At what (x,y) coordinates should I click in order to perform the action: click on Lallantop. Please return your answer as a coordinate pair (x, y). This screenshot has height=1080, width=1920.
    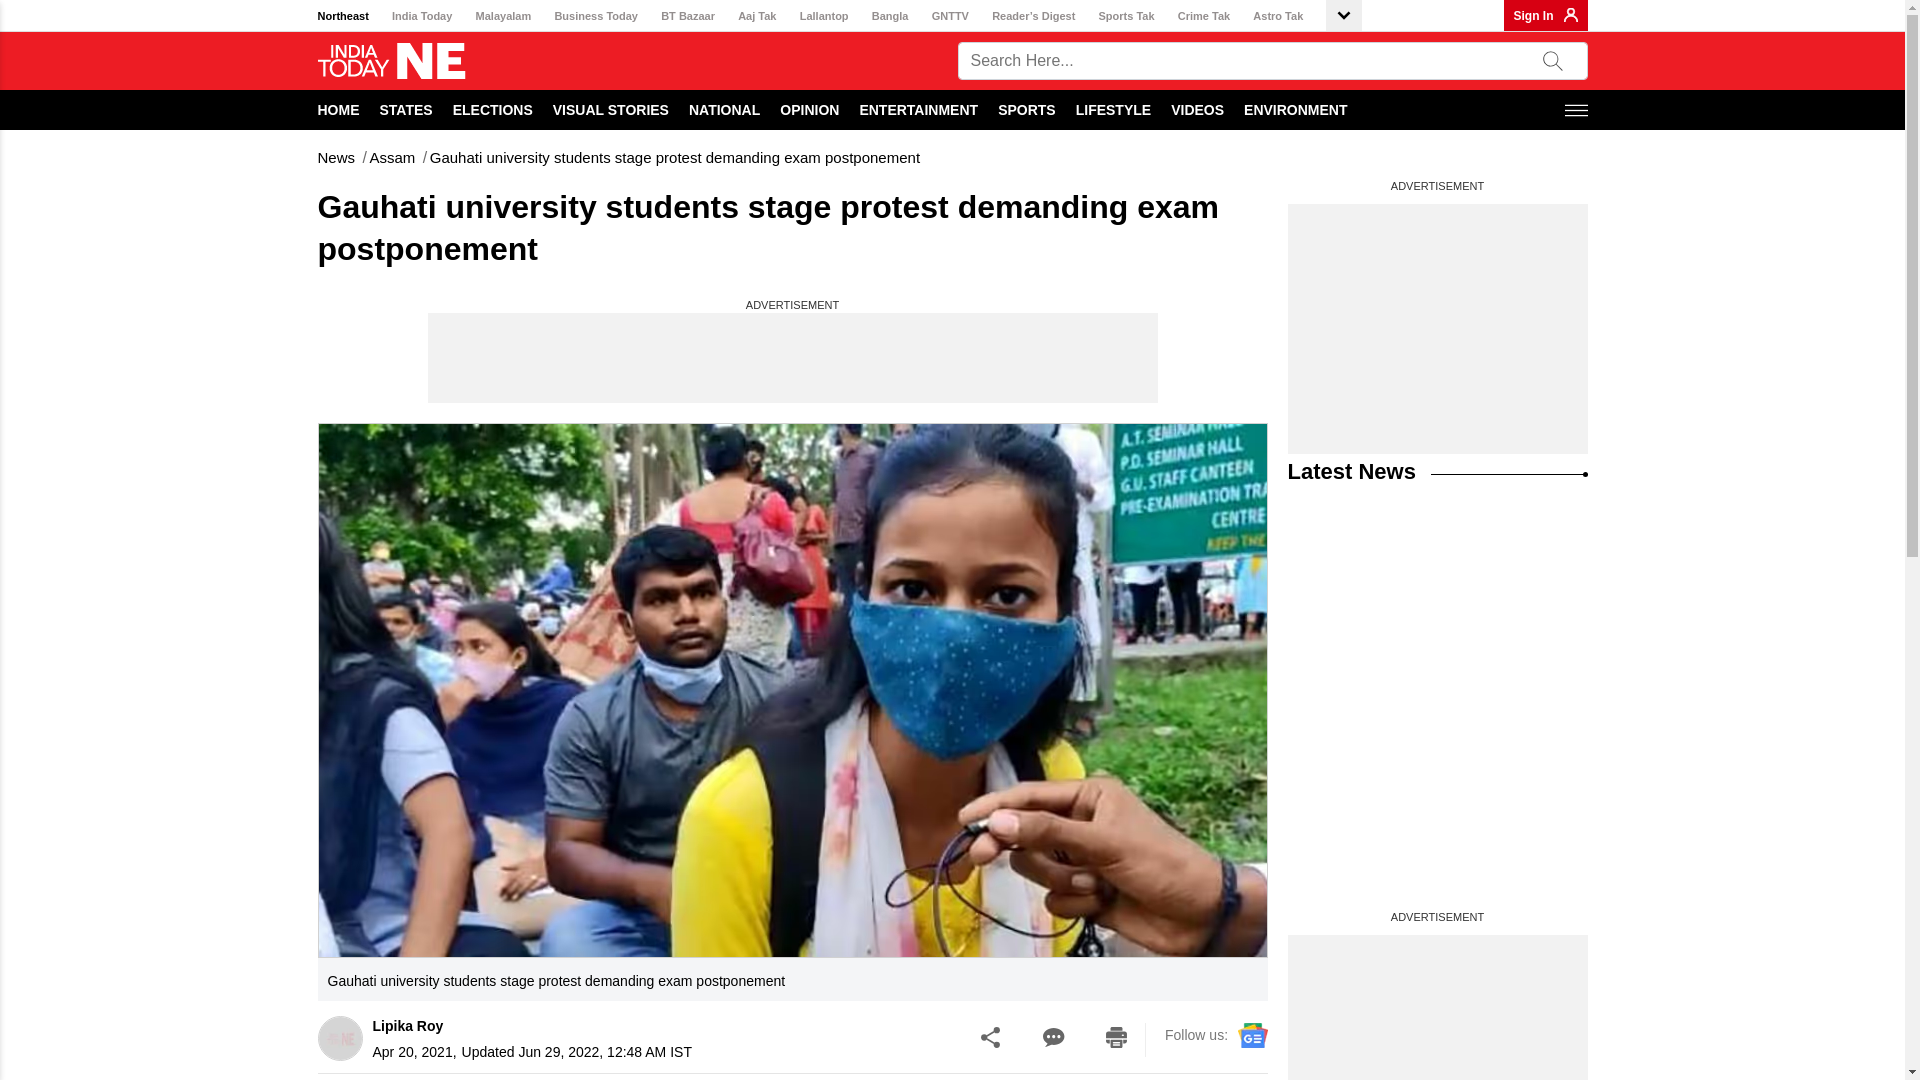
    Looking at the image, I should click on (824, 16).